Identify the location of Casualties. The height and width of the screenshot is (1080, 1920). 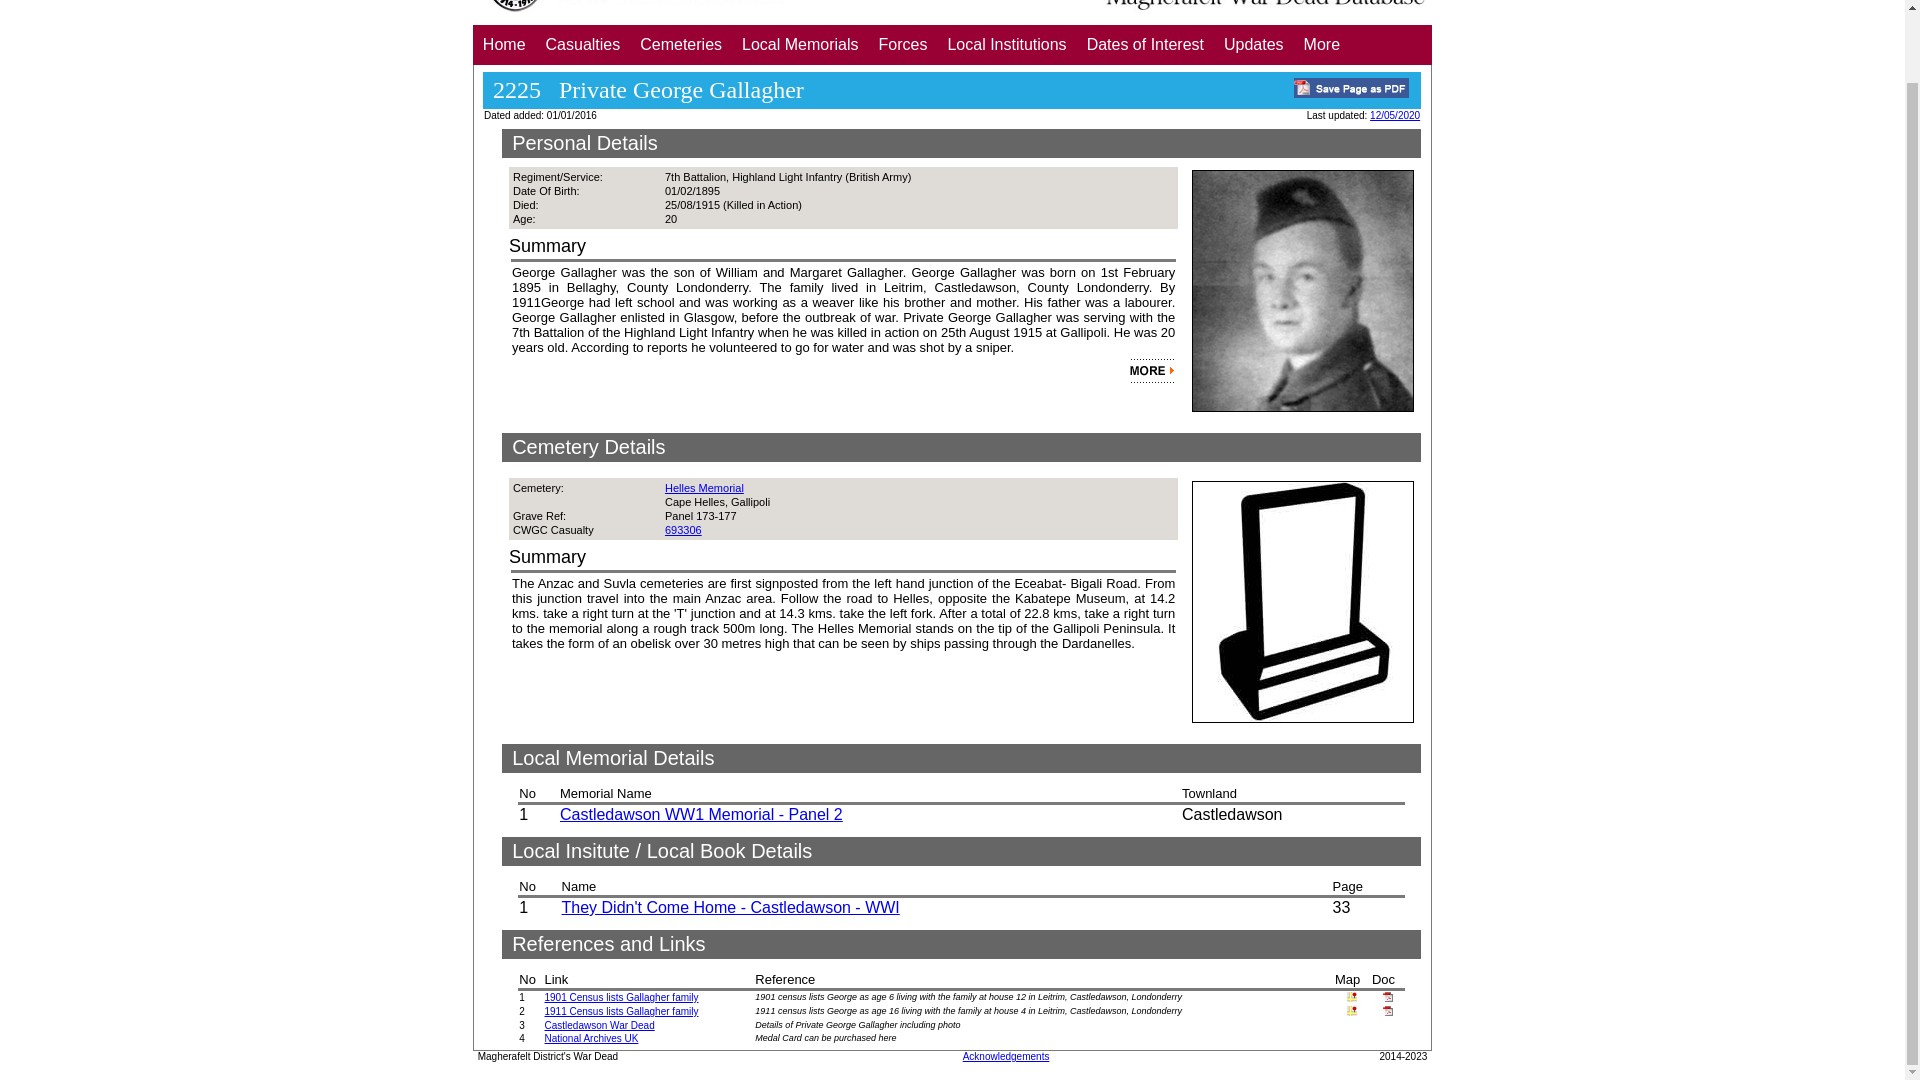
(583, 44).